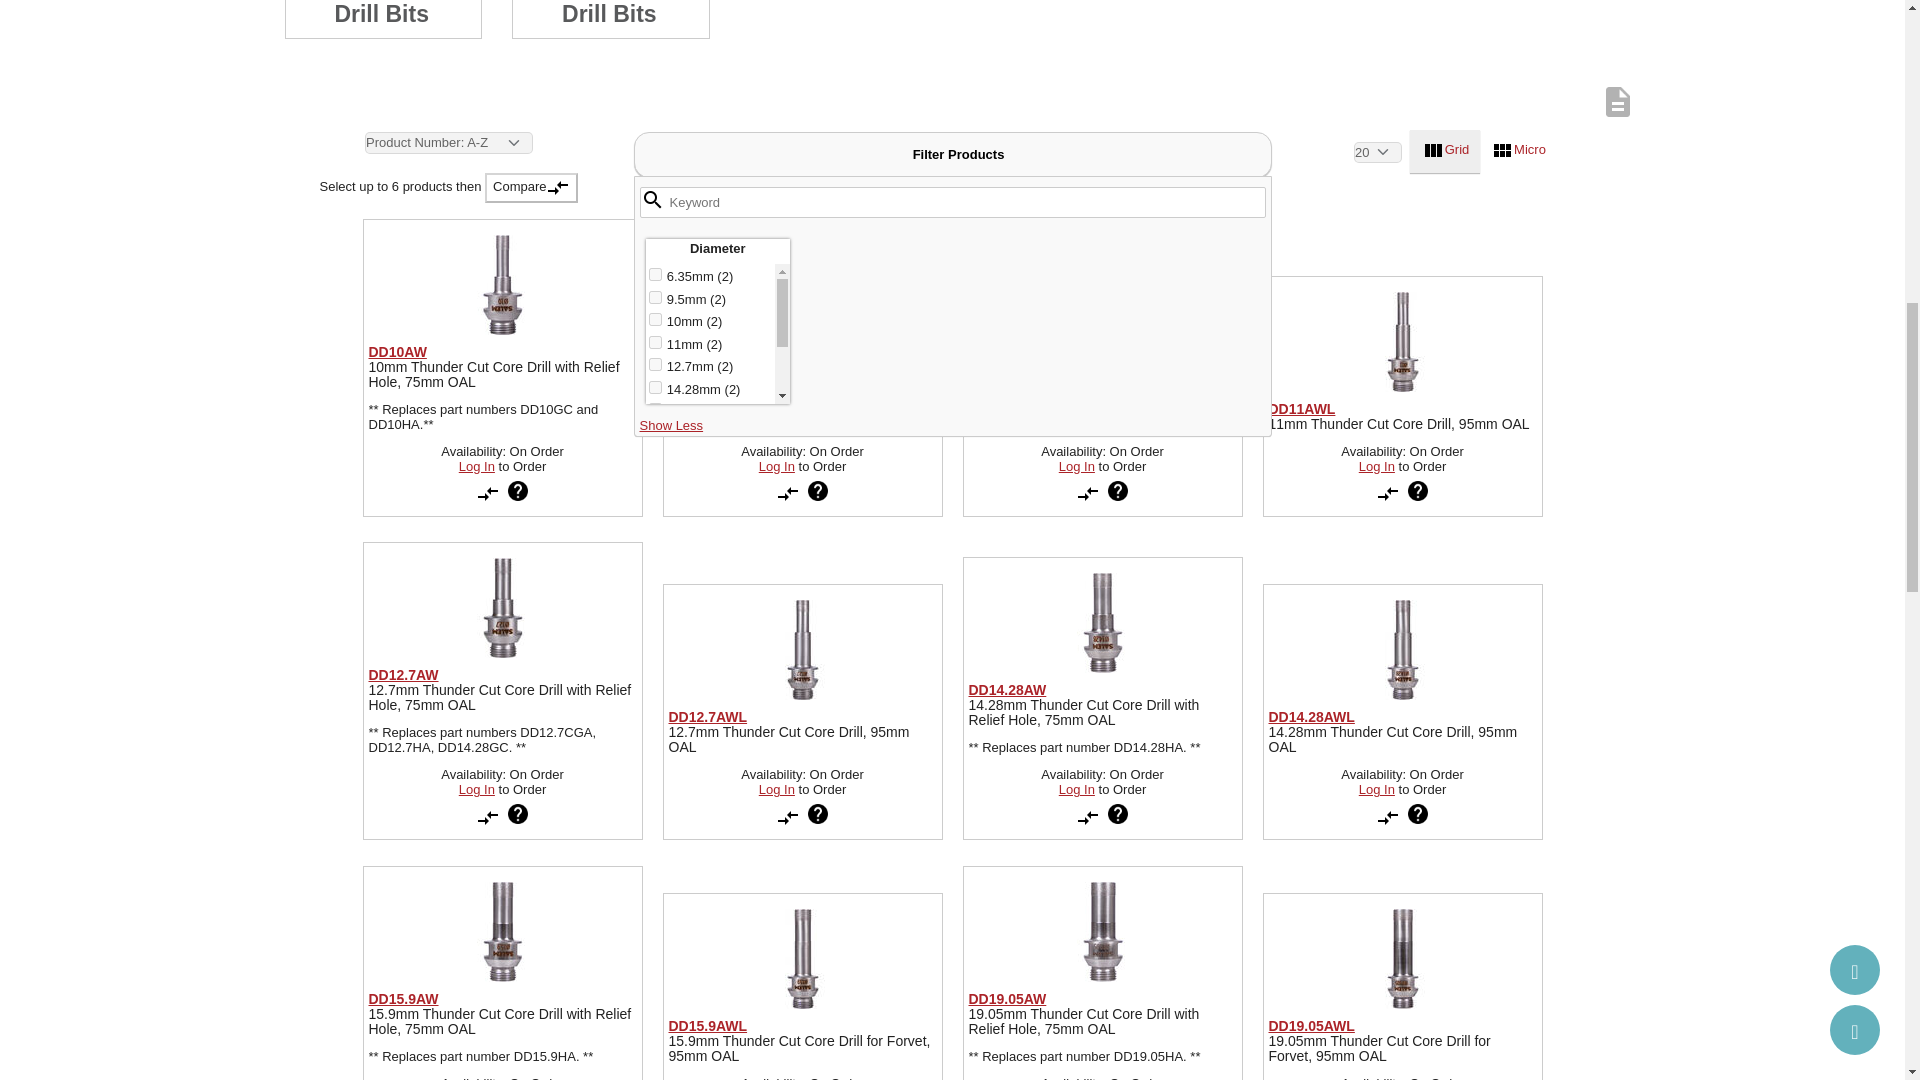  I want to click on Request Information, so click(518, 491).